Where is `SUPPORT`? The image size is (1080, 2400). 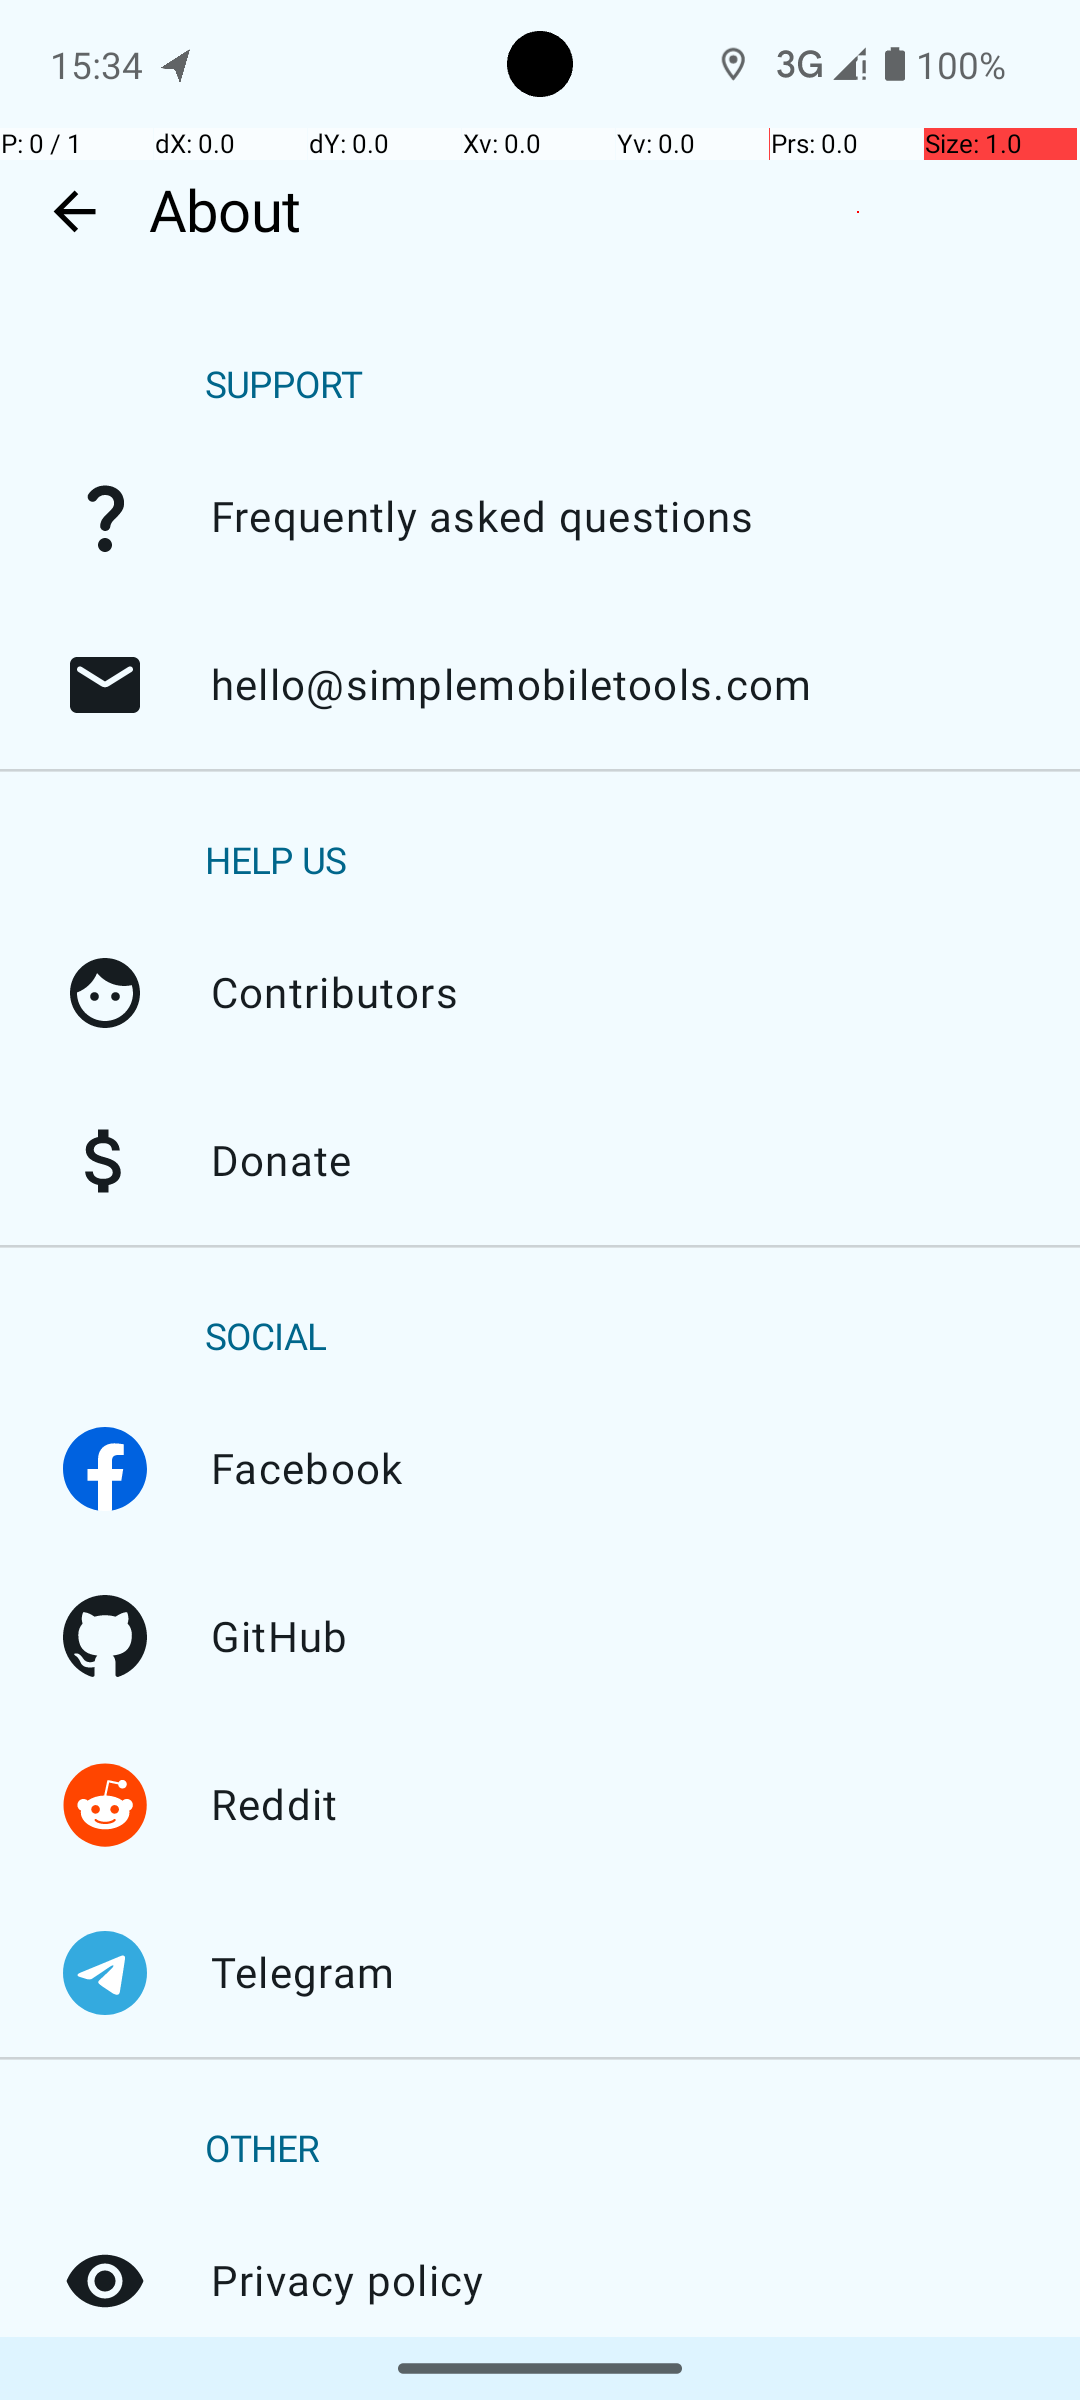 SUPPORT is located at coordinates (284, 386).